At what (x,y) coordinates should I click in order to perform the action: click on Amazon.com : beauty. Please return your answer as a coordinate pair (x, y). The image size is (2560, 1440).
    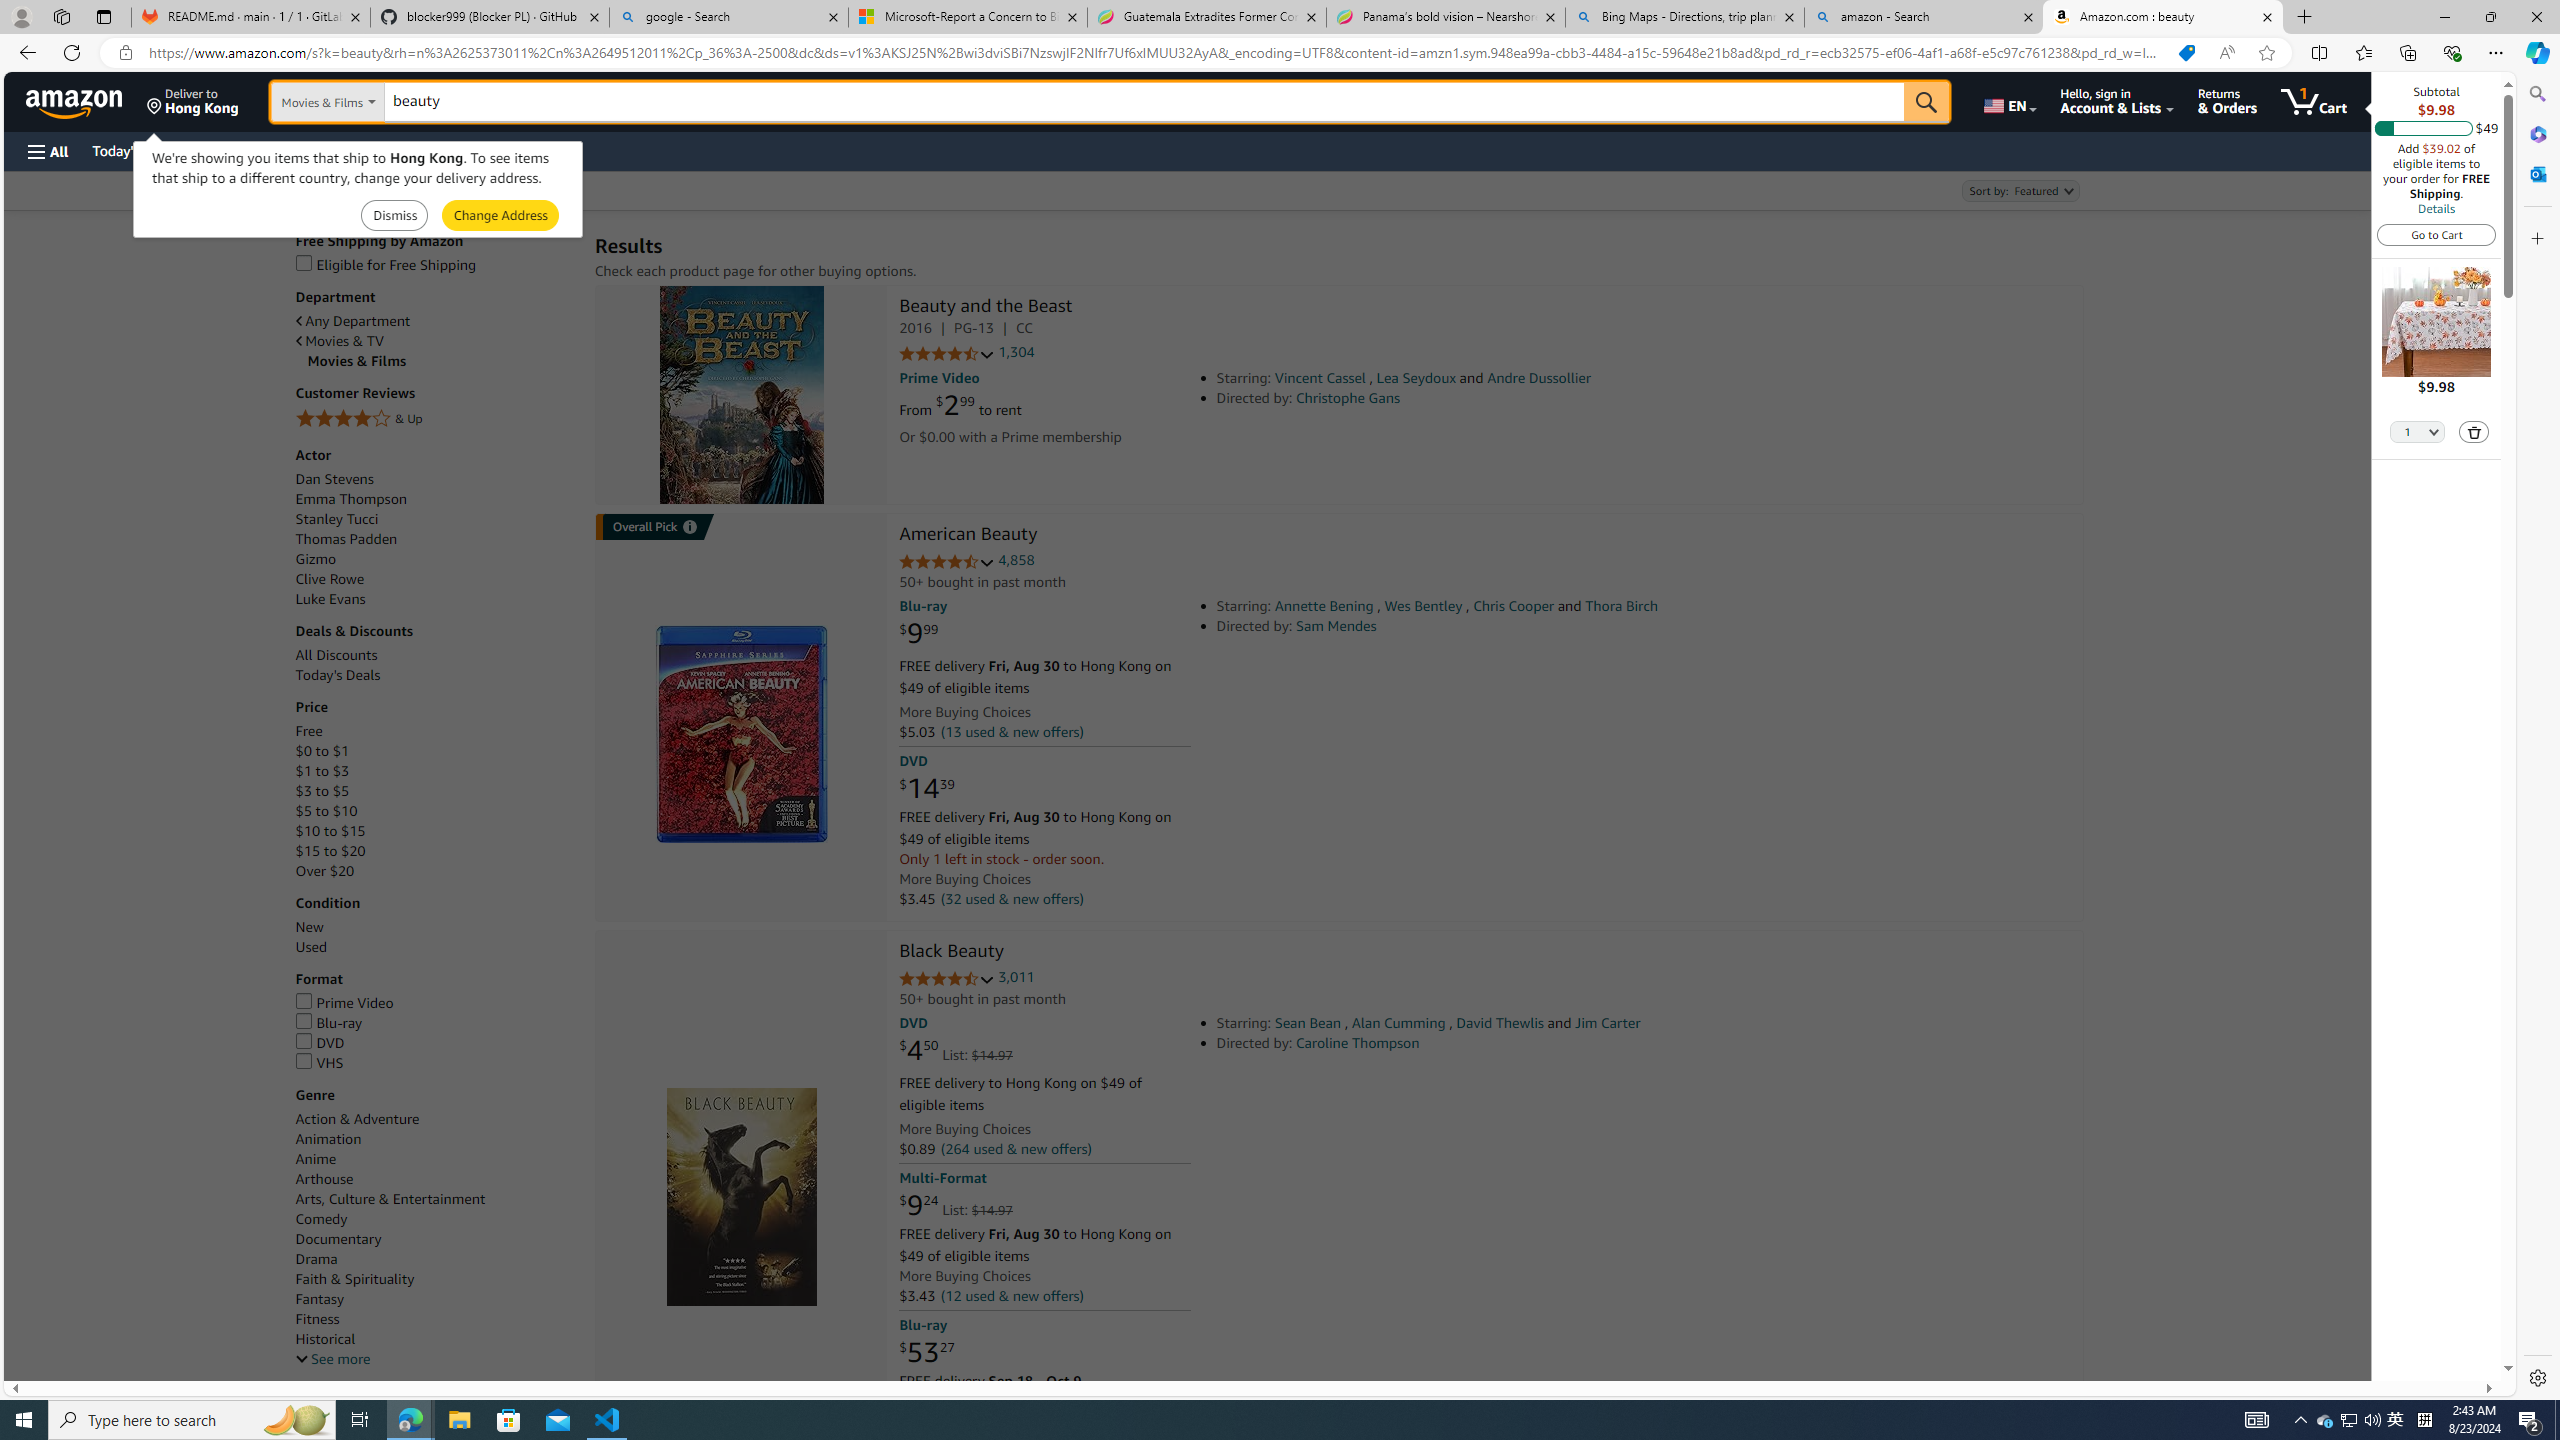
    Looking at the image, I should click on (2163, 17).